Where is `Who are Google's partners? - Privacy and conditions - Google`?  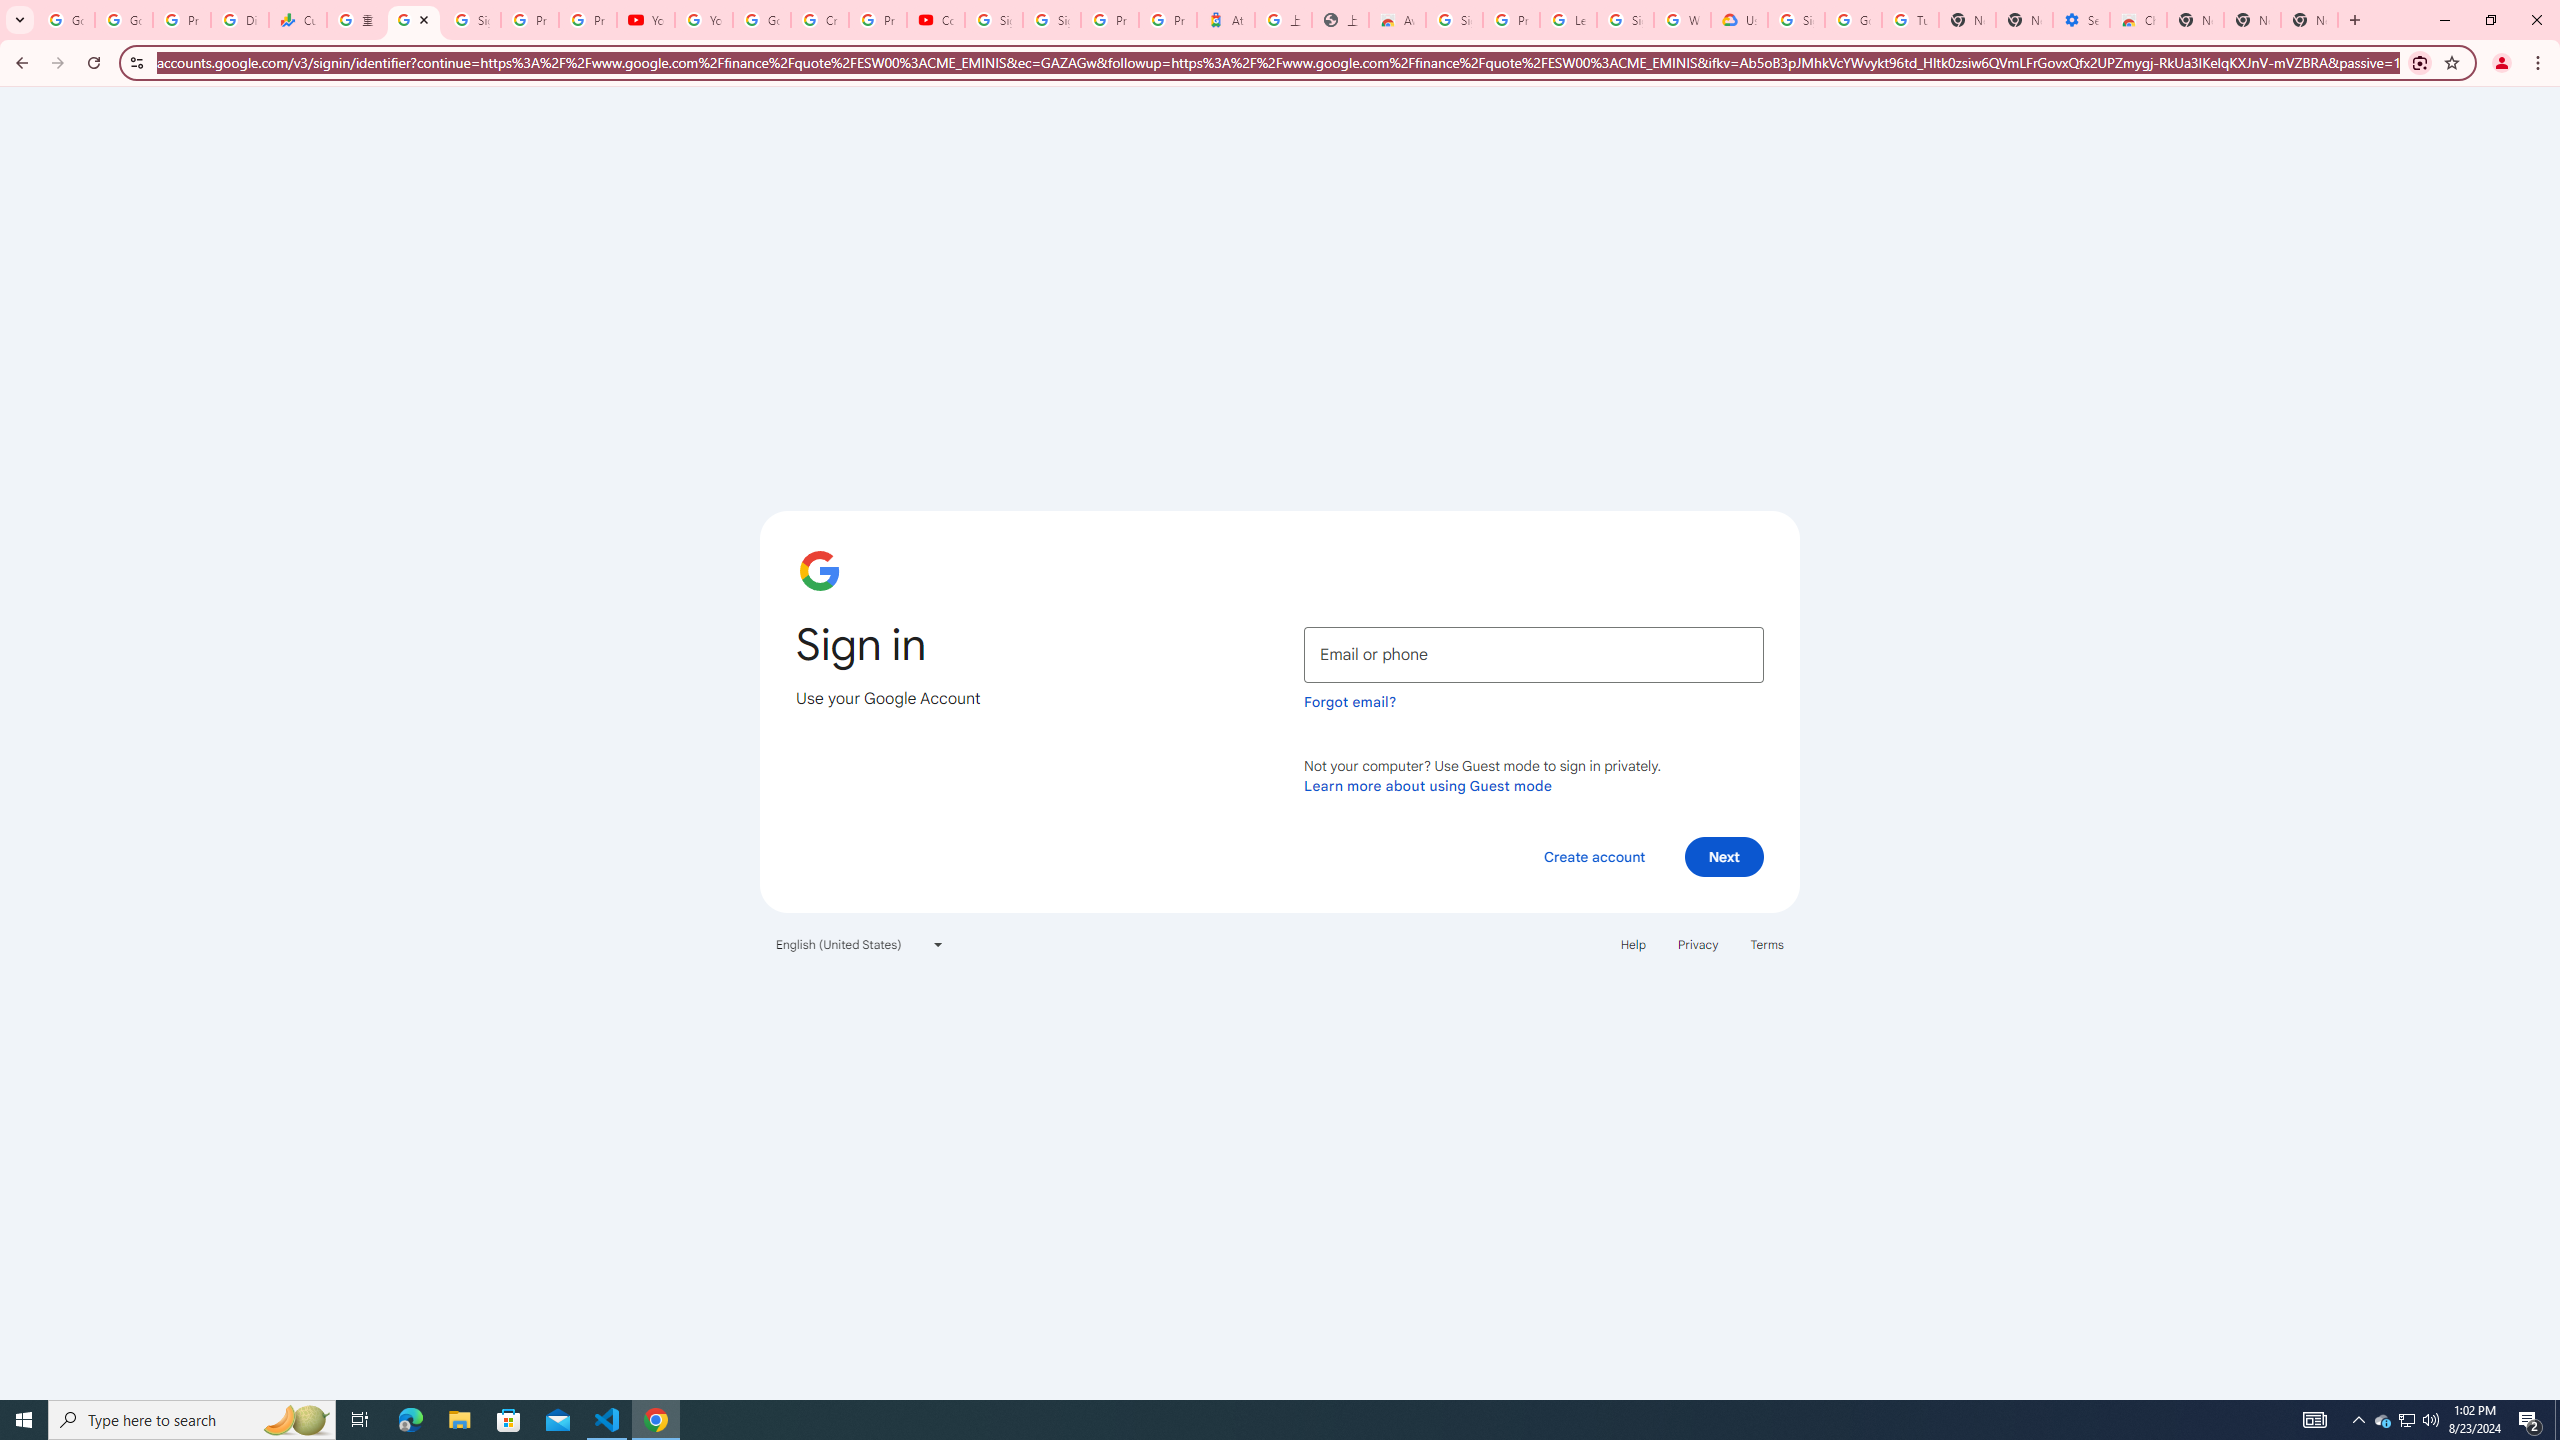
Who are Google's partners? - Privacy and conditions - Google is located at coordinates (1683, 20).